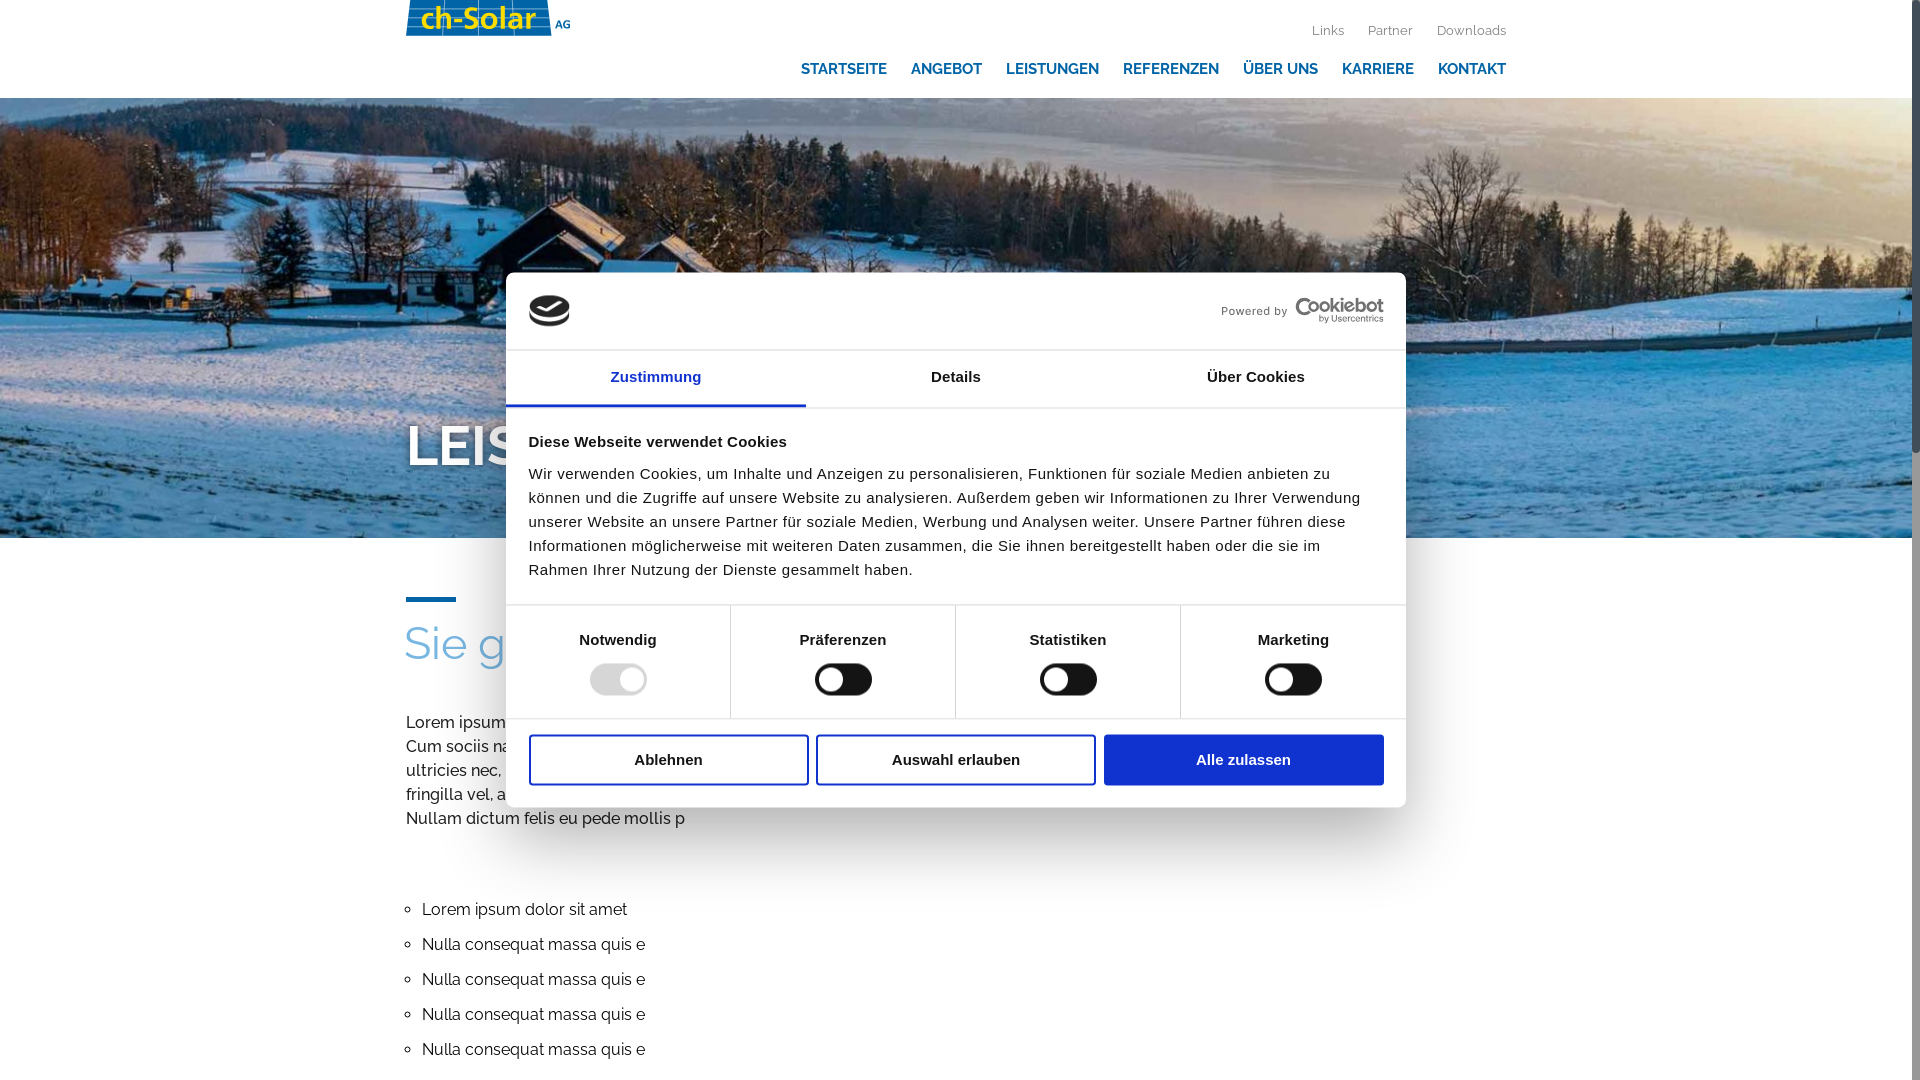  What do you see at coordinates (1052, 68) in the screenshot?
I see `LEISTUNGEN` at bounding box center [1052, 68].